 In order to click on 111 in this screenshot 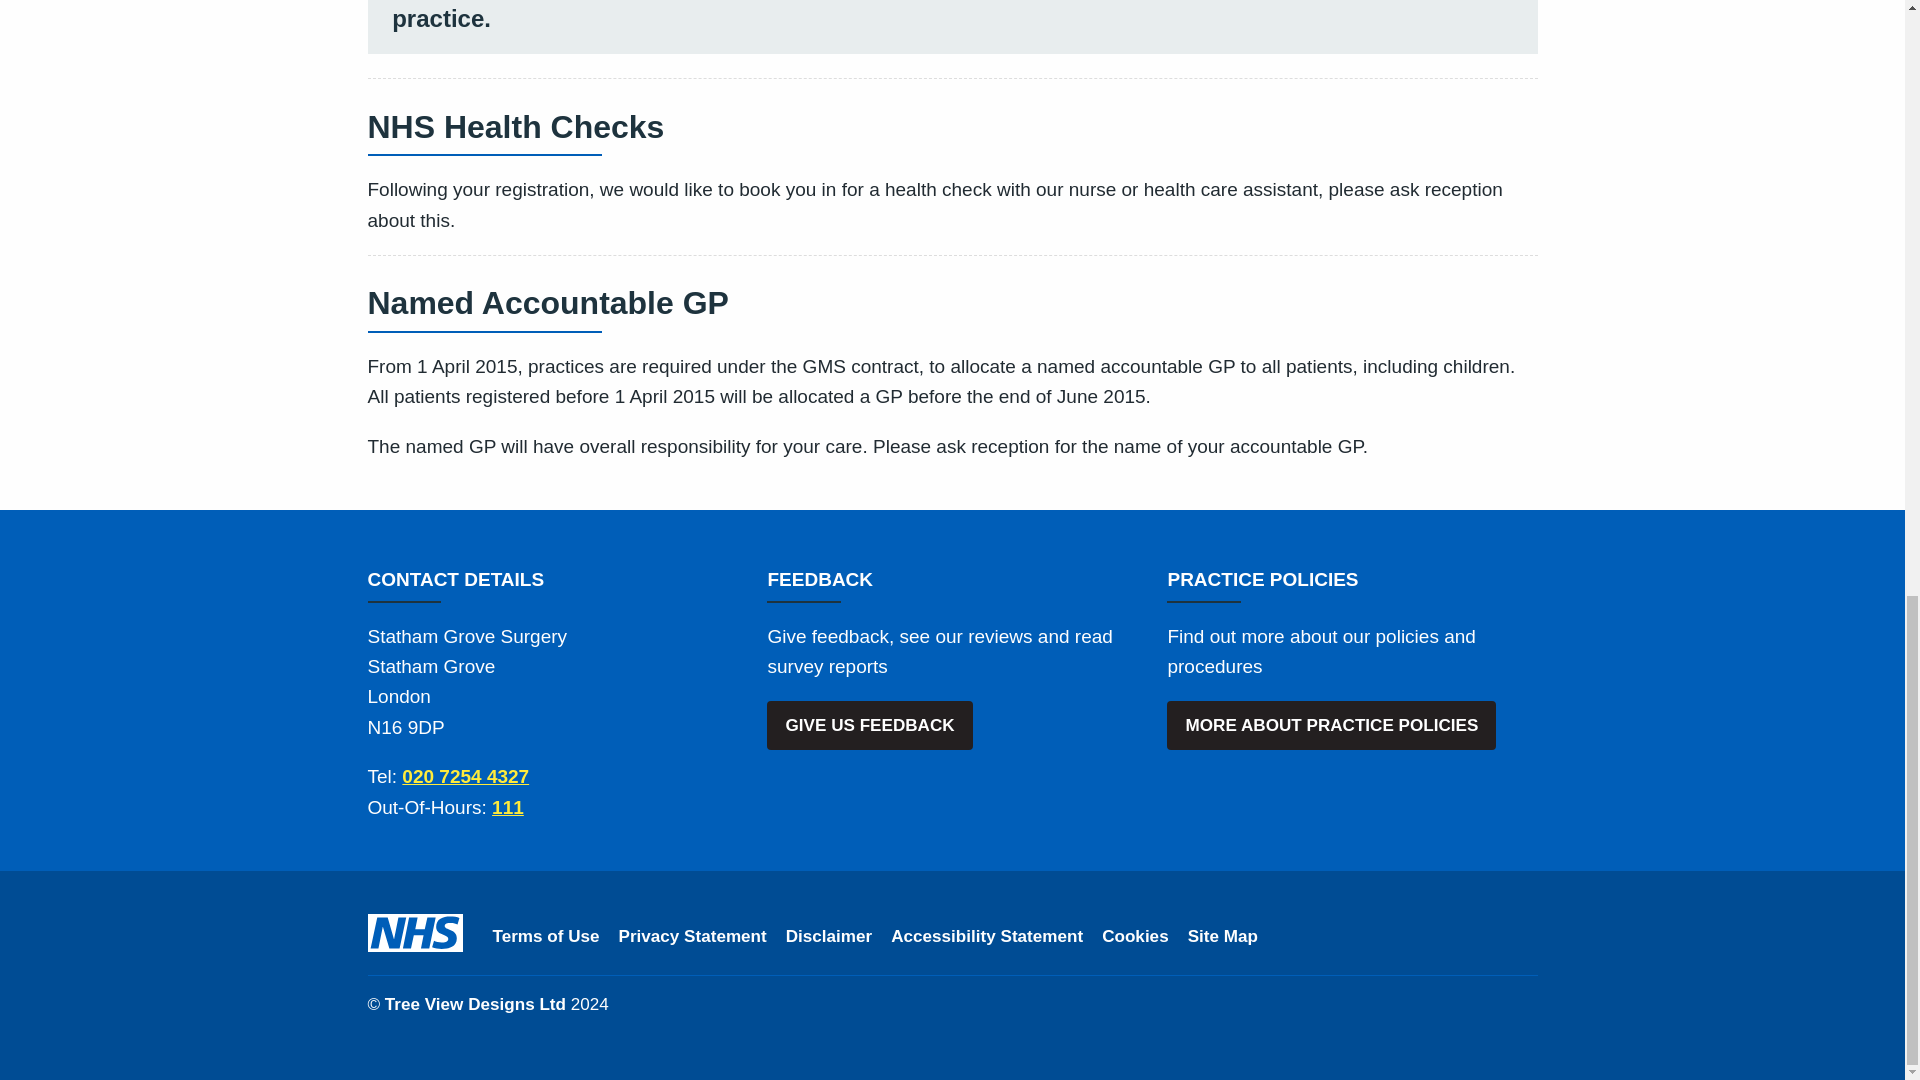, I will do `click(508, 807)`.